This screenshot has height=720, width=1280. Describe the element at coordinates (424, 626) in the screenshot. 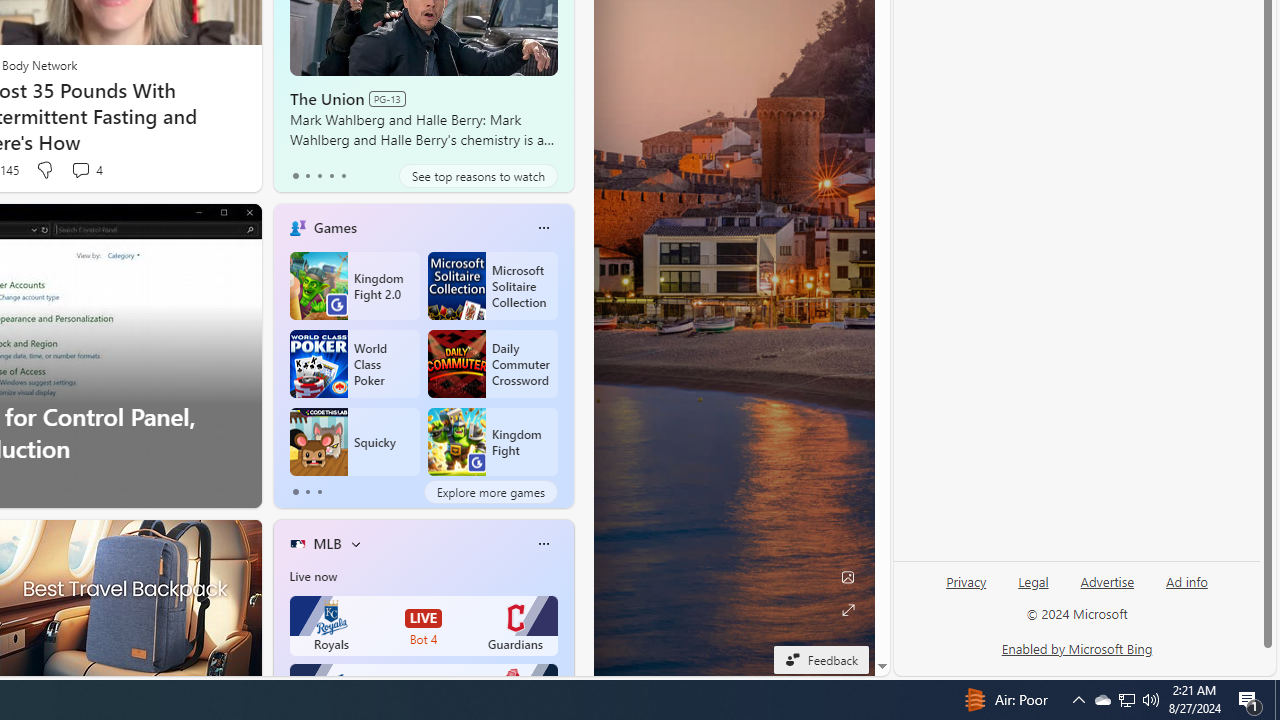

I see `Royals LIVE Bot 4 Guardians` at that location.